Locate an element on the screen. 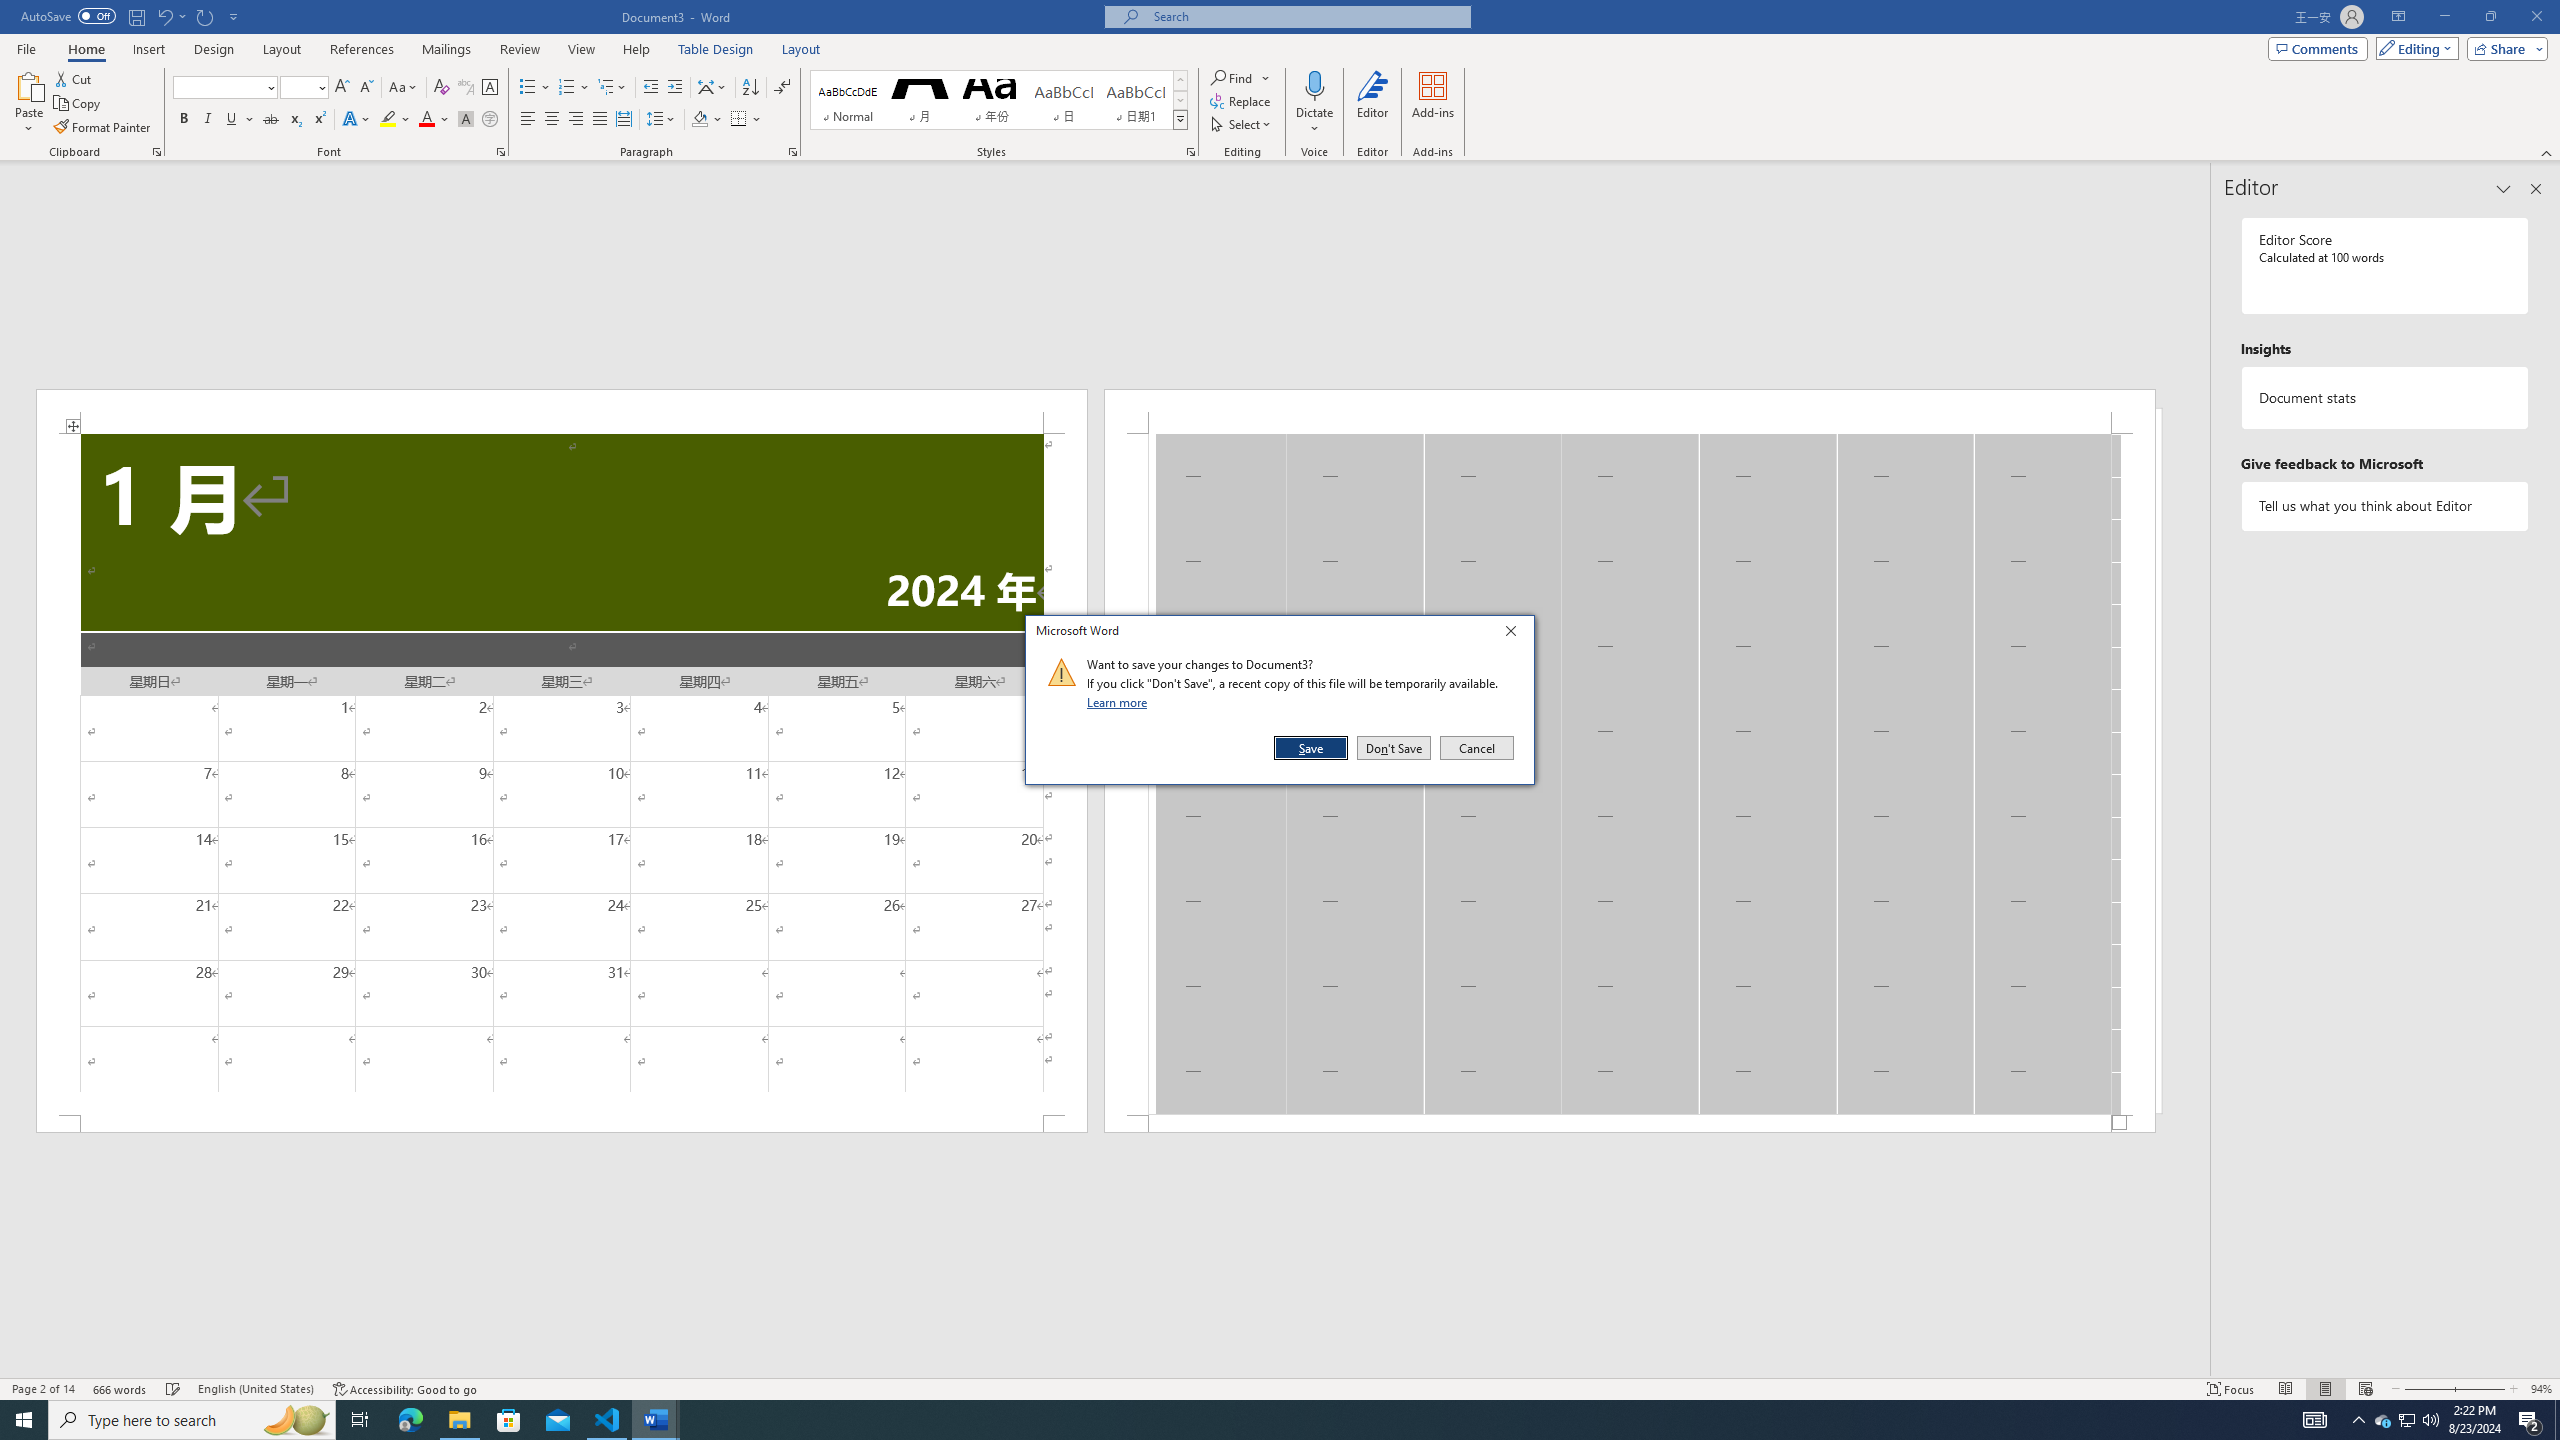  Microsoft Store is located at coordinates (509, 1420).